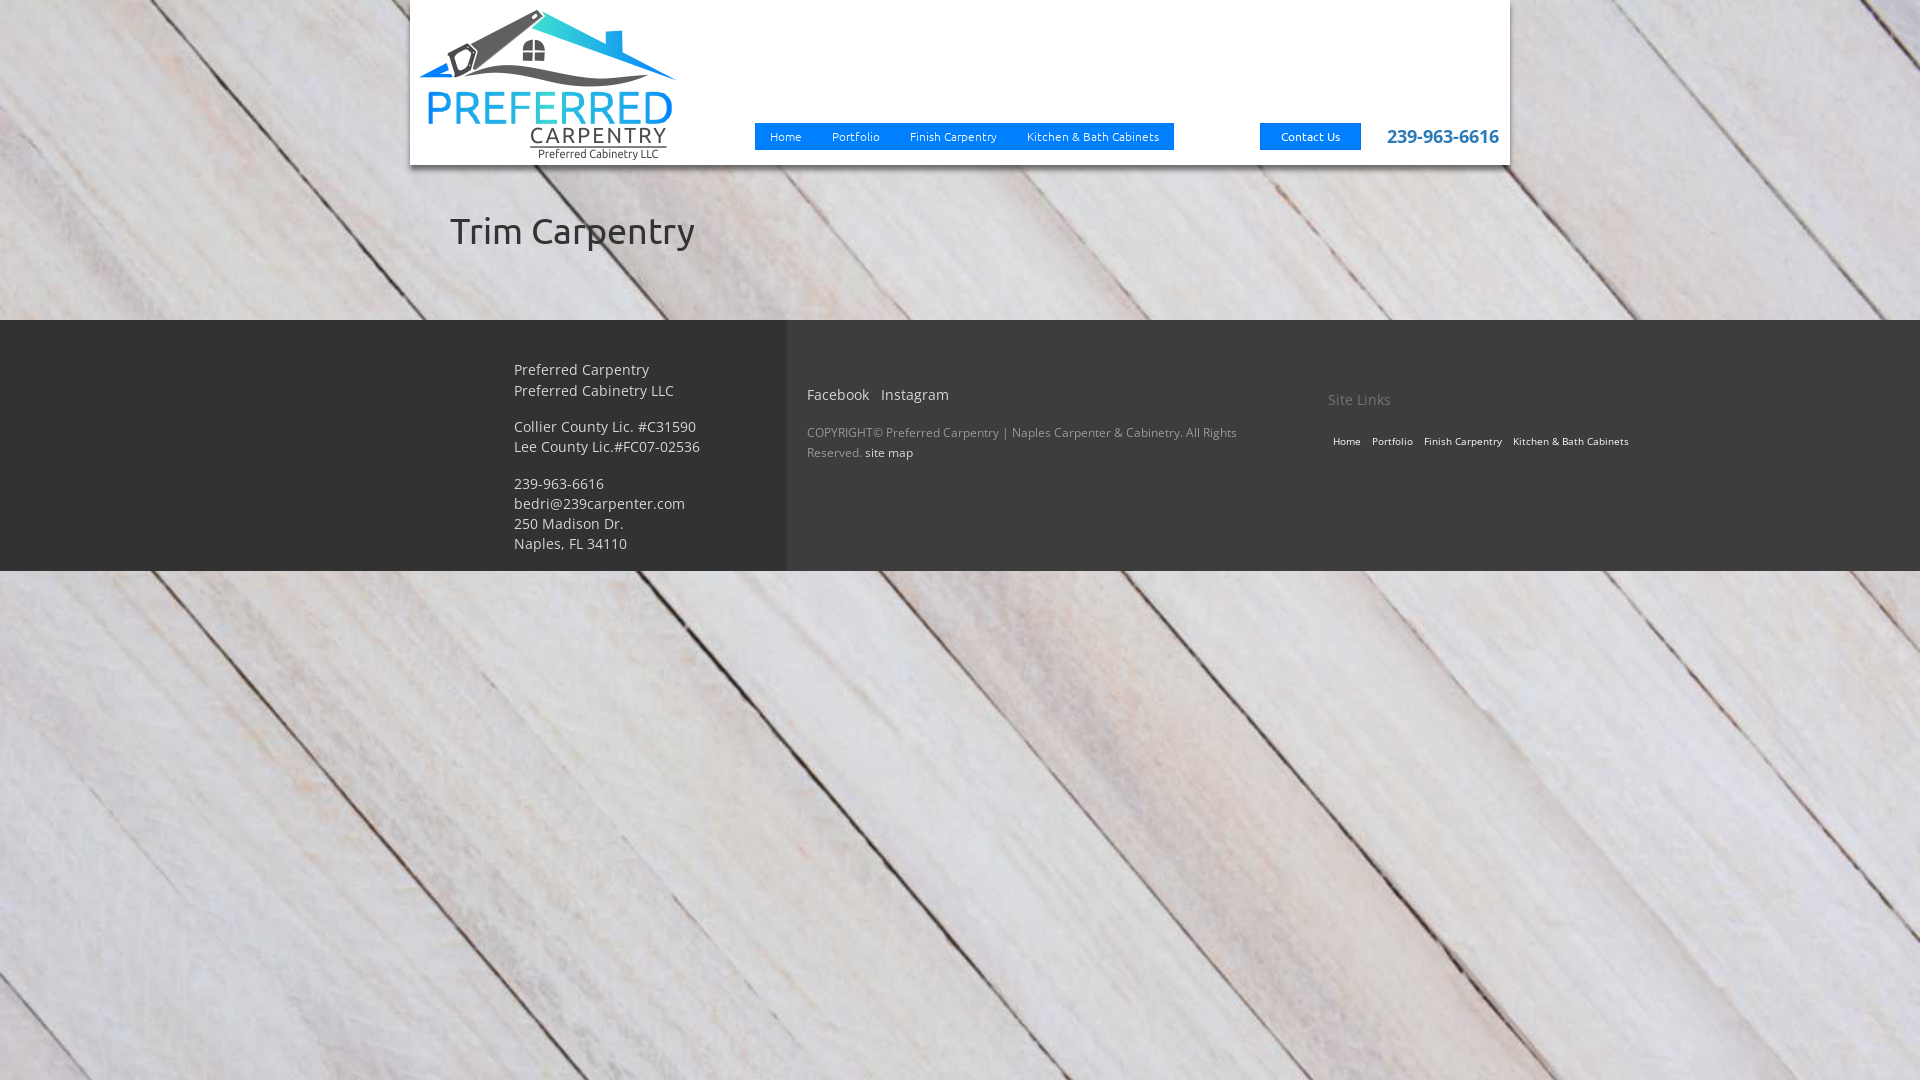 This screenshot has width=1920, height=1080. What do you see at coordinates (600, 504) in the screenshot?
I see `bedri@239carpenter.com` at bounding box center [600, 504].